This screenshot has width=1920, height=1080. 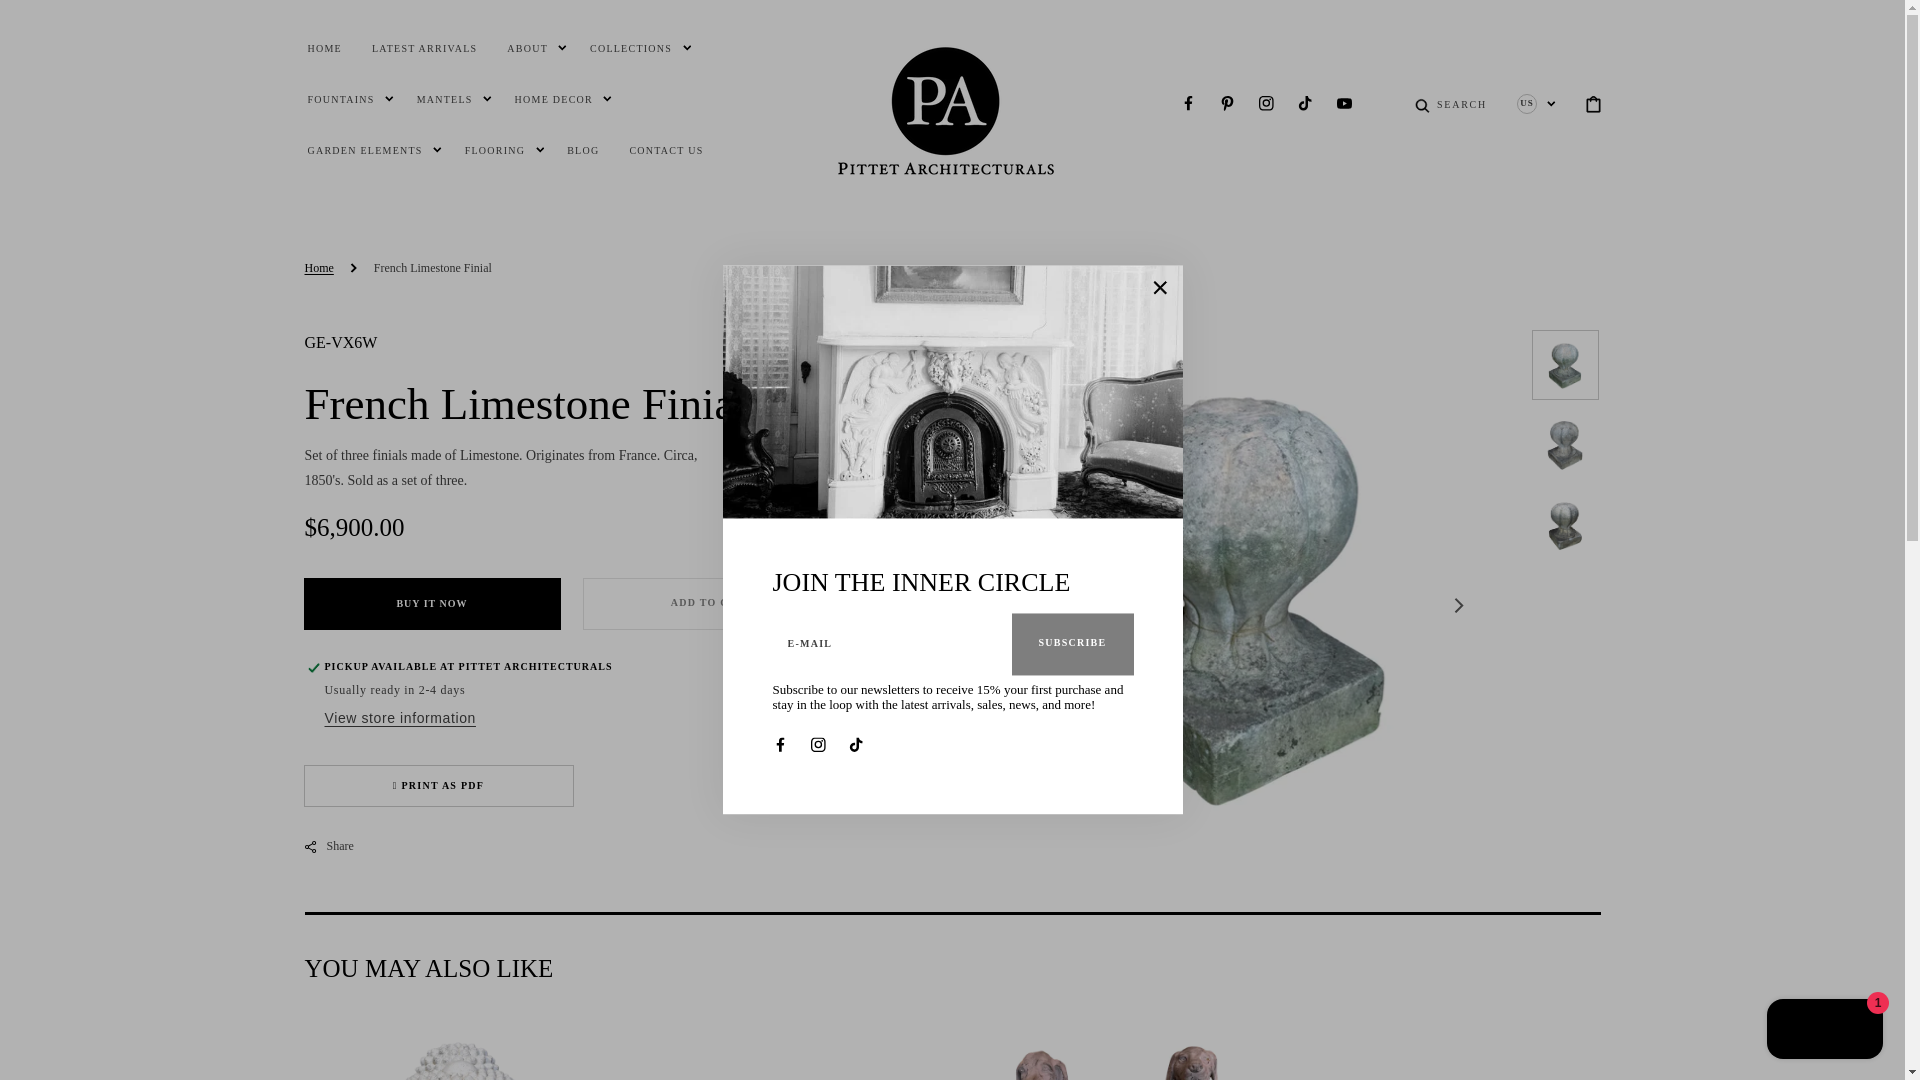 What do you see at coordinates (60, 19) in the screenshot?
I see `SKIP TO CONTENT` at bounding box center [60, 19].